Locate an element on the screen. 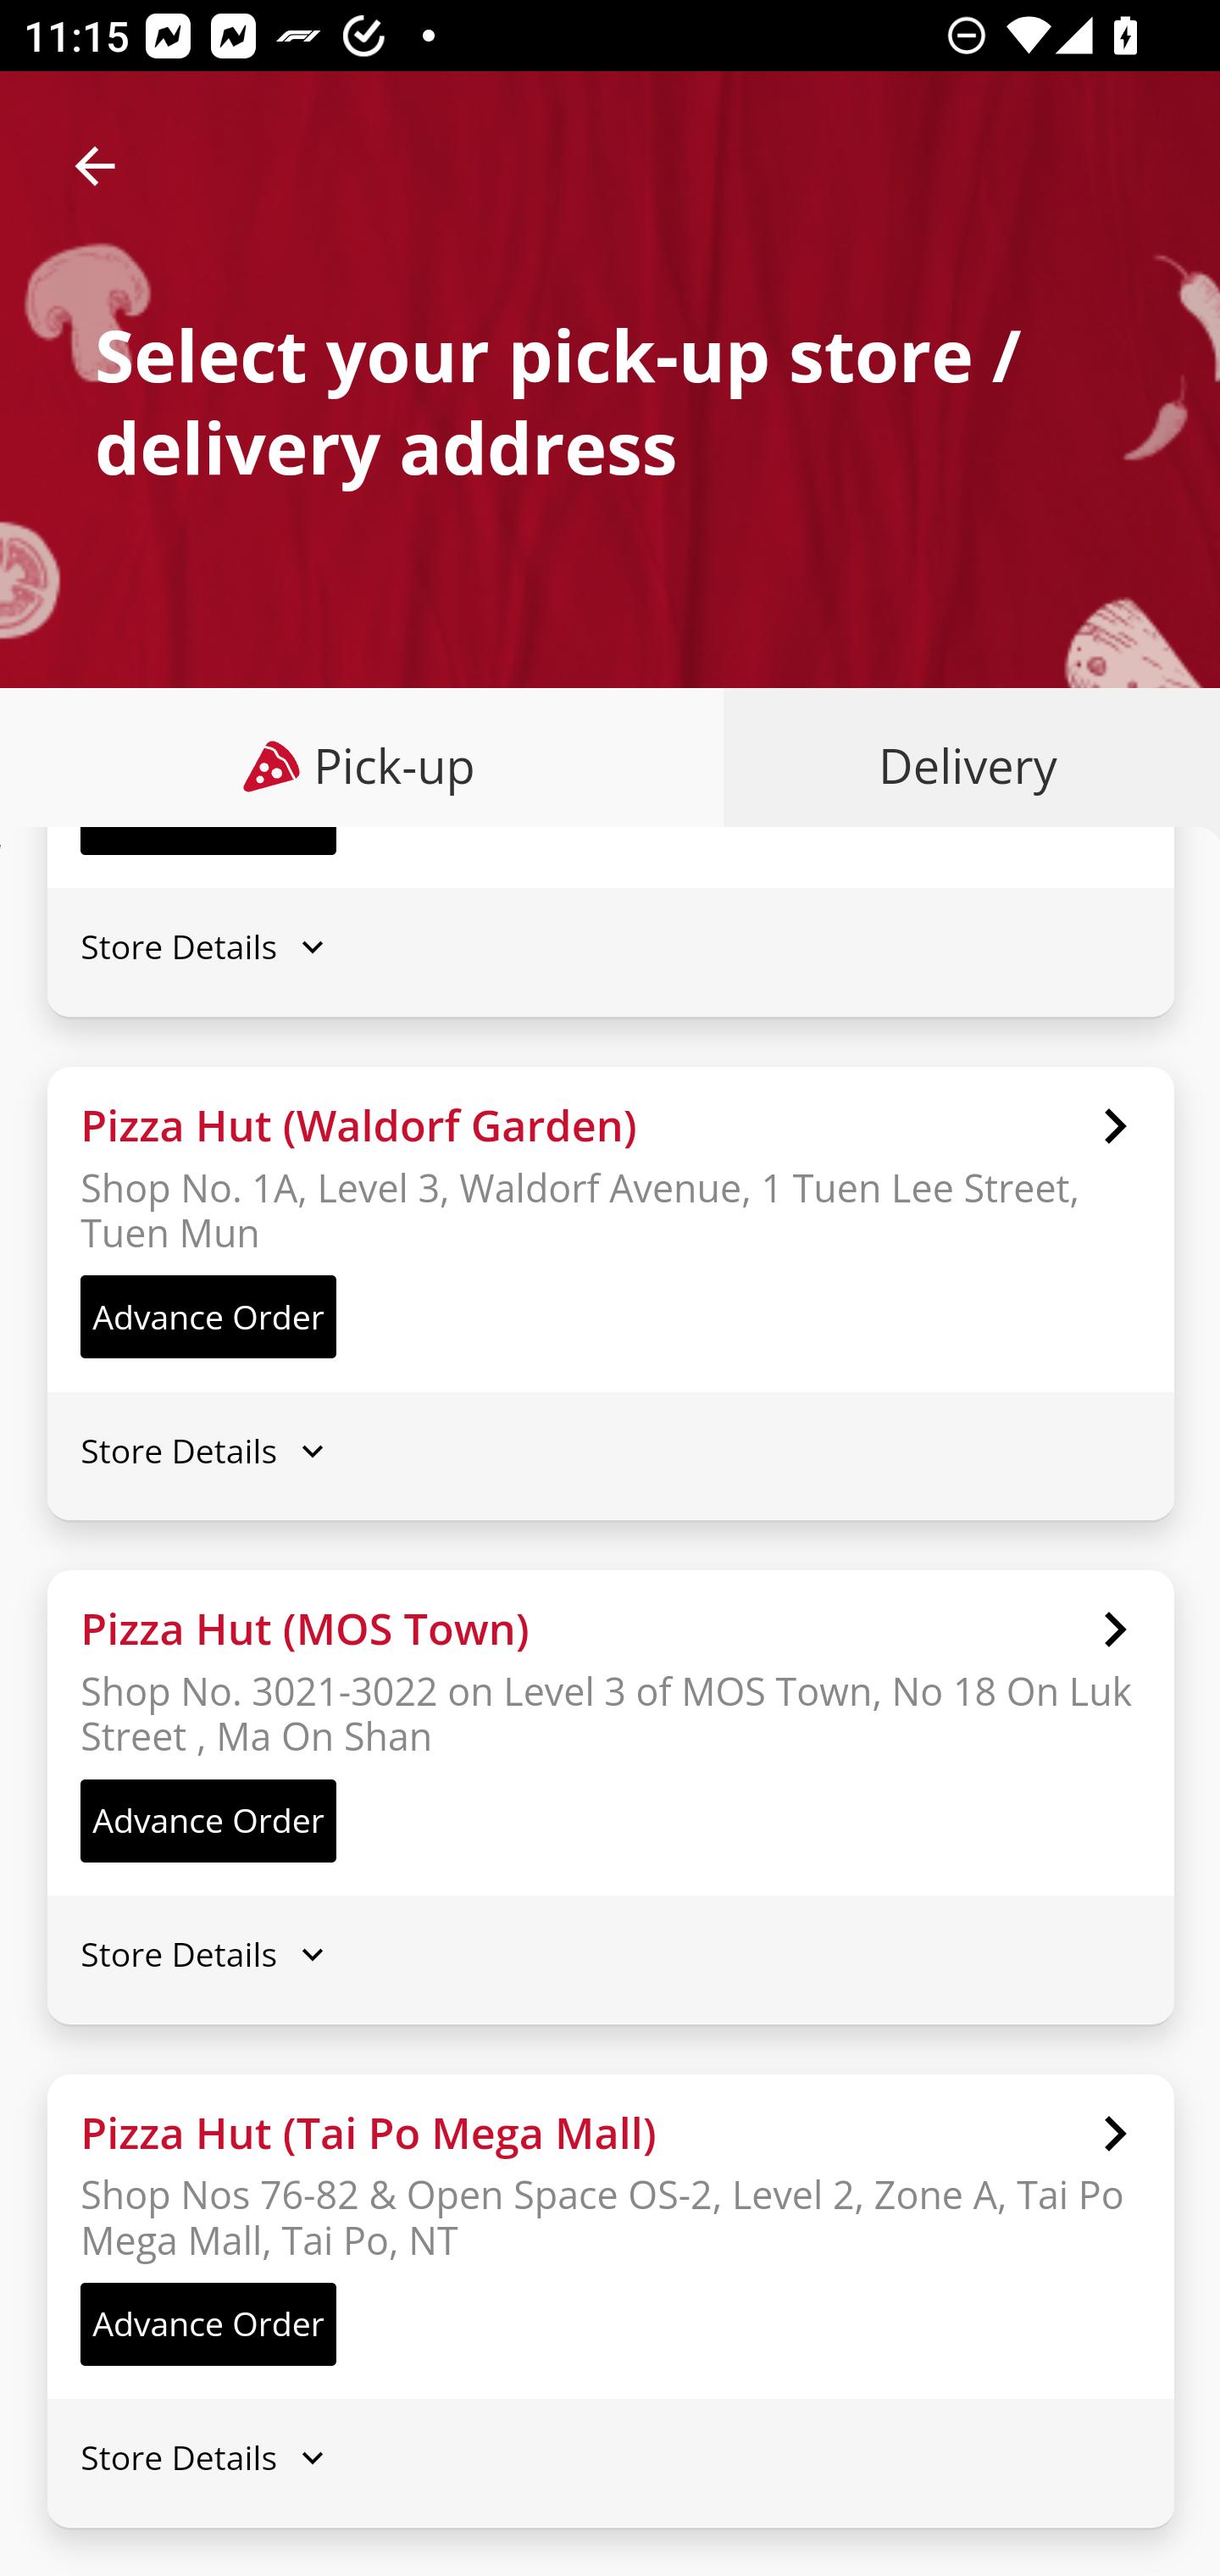 This screenshot has height=2576, width=1220. Pick-up is located at coordinates (363, 766).